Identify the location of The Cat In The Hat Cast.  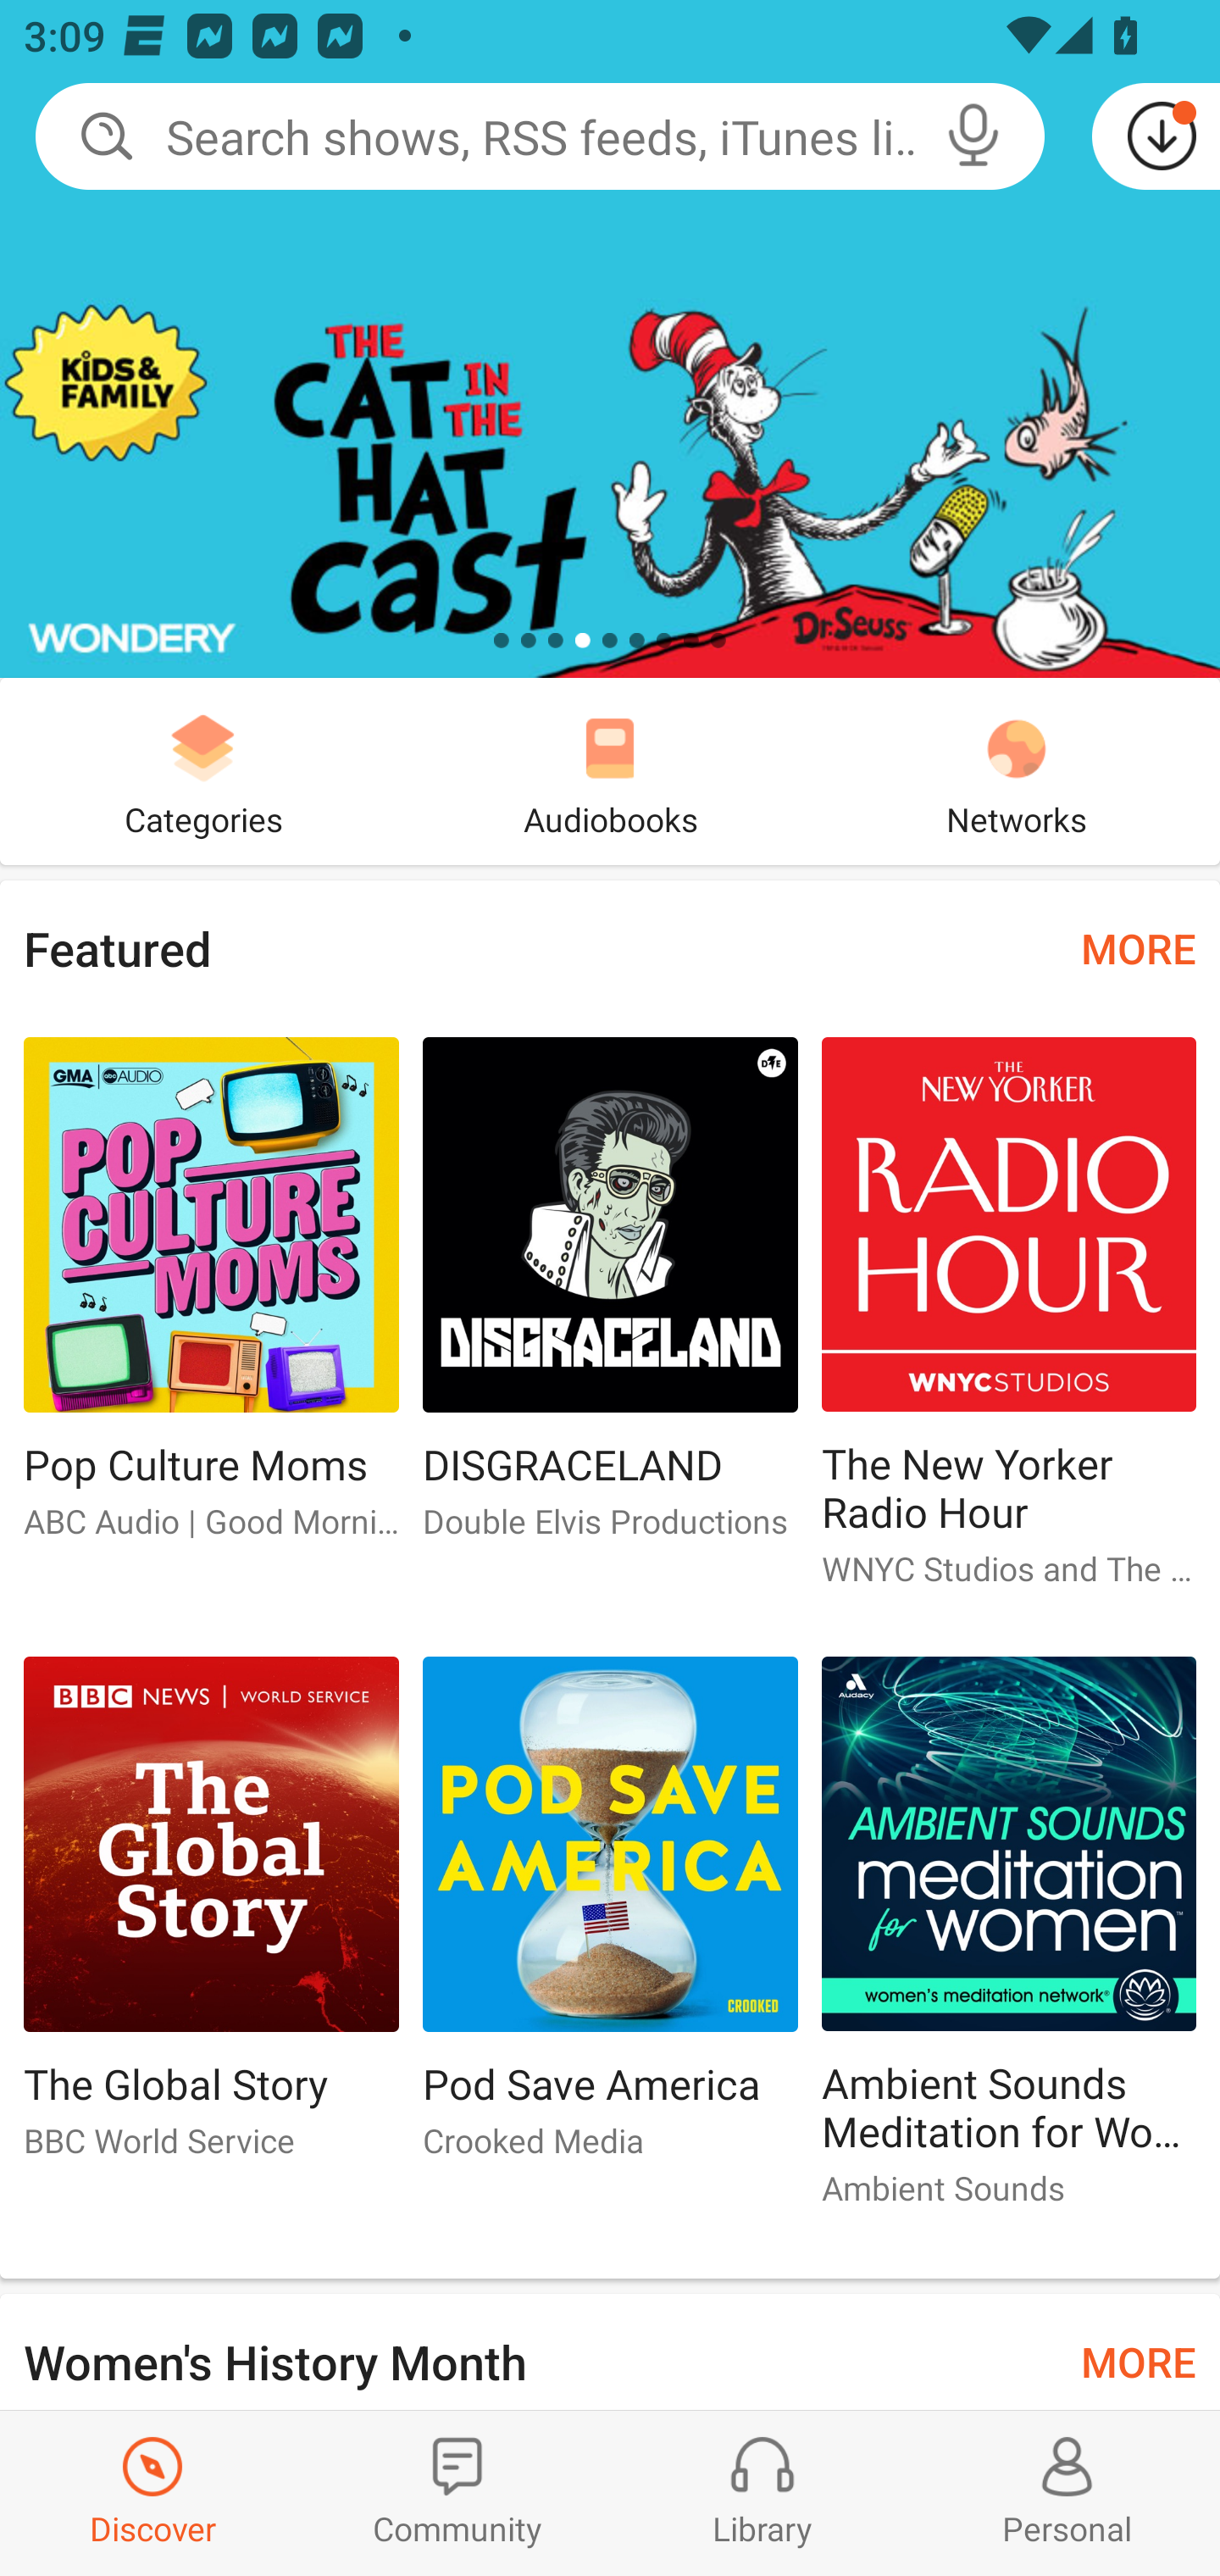
(610, 339).